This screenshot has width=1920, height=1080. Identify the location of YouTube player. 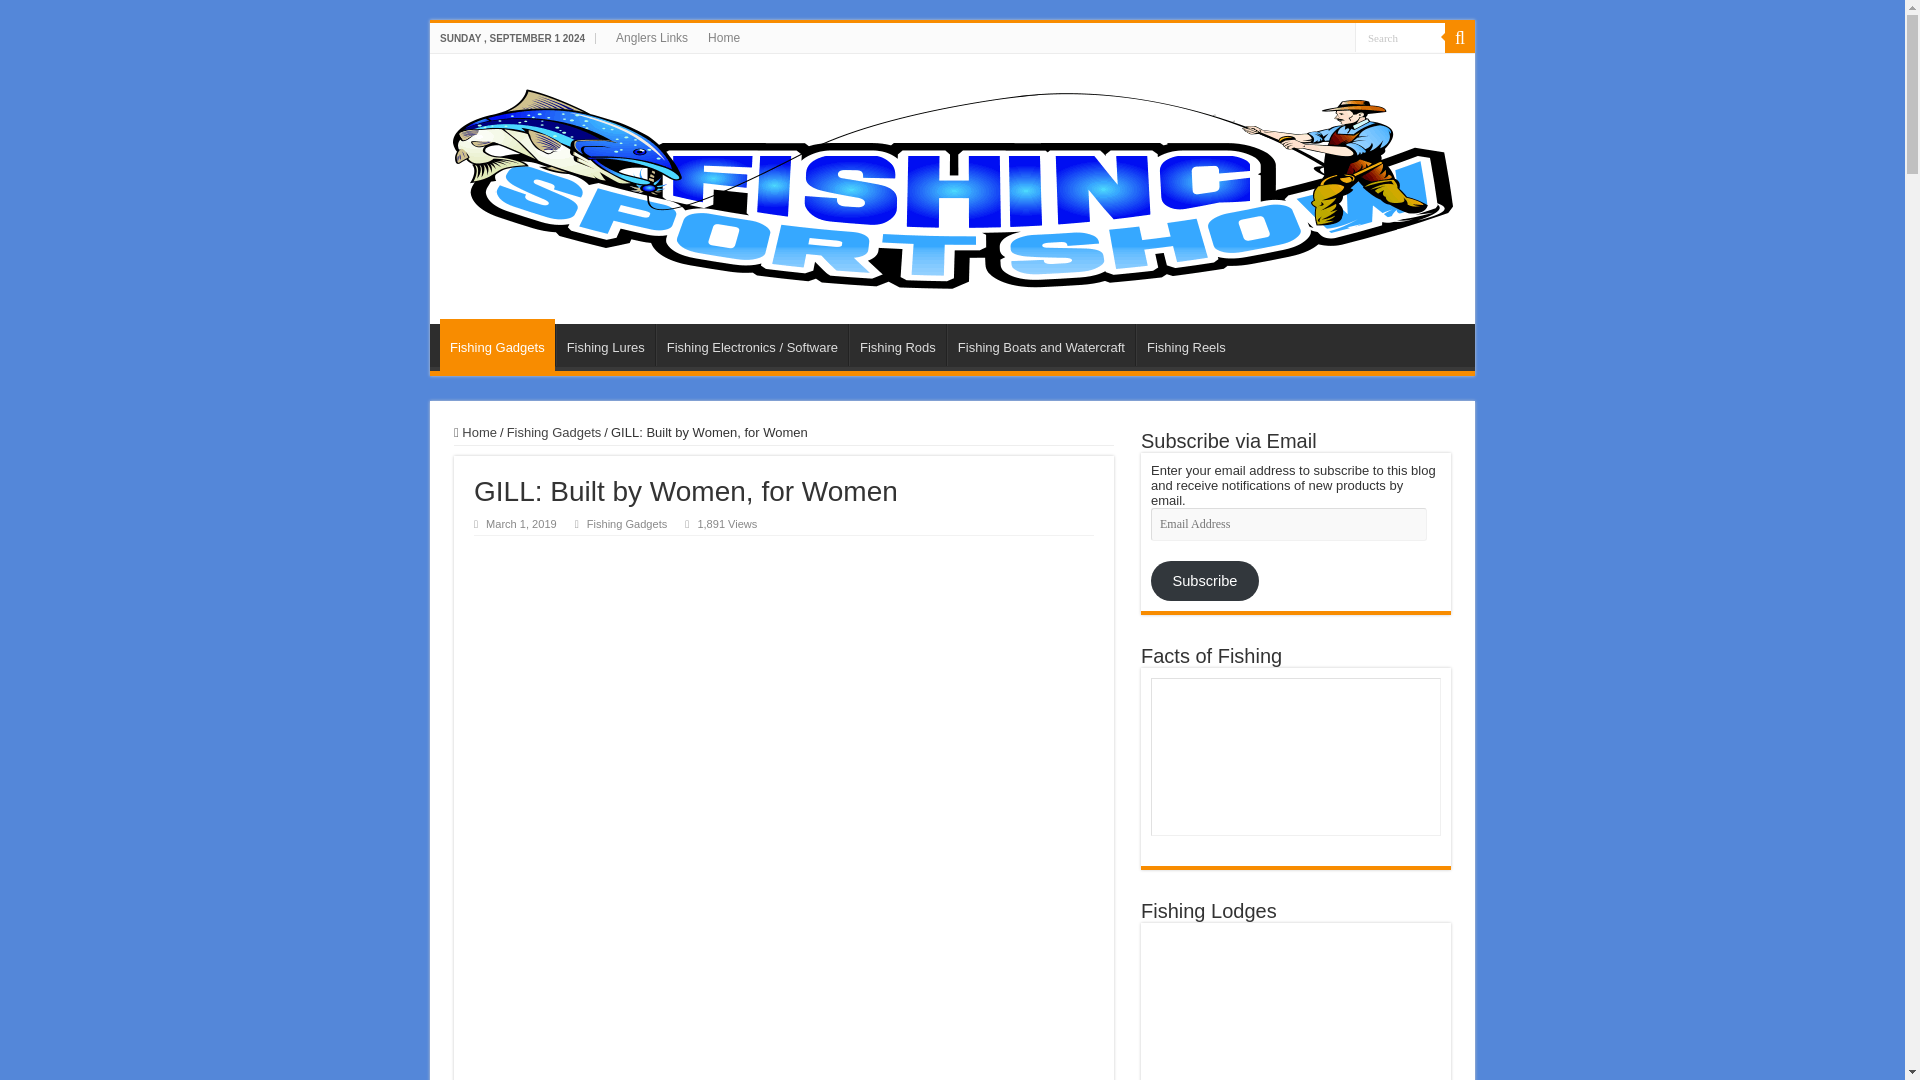
(1296, 756).